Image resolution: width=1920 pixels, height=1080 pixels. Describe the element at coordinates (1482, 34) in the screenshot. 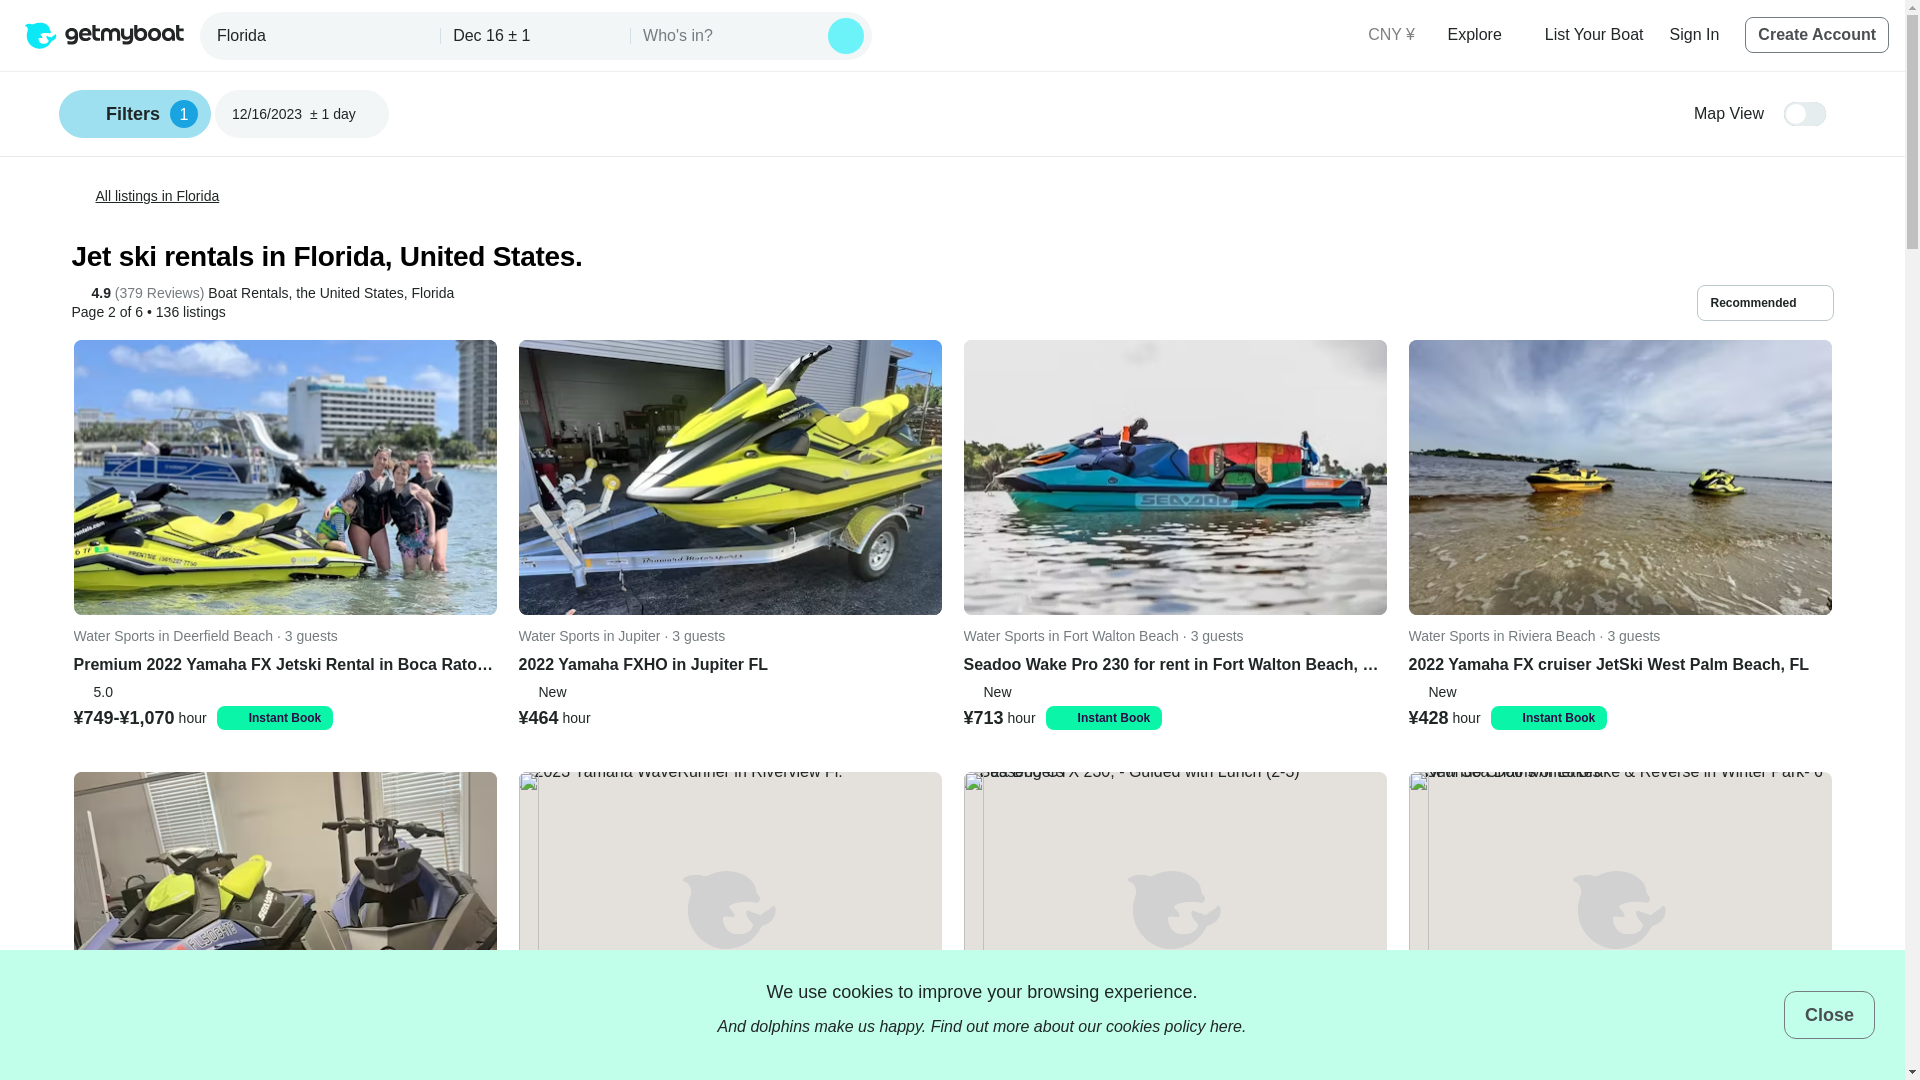

I see `Explore` at that location.